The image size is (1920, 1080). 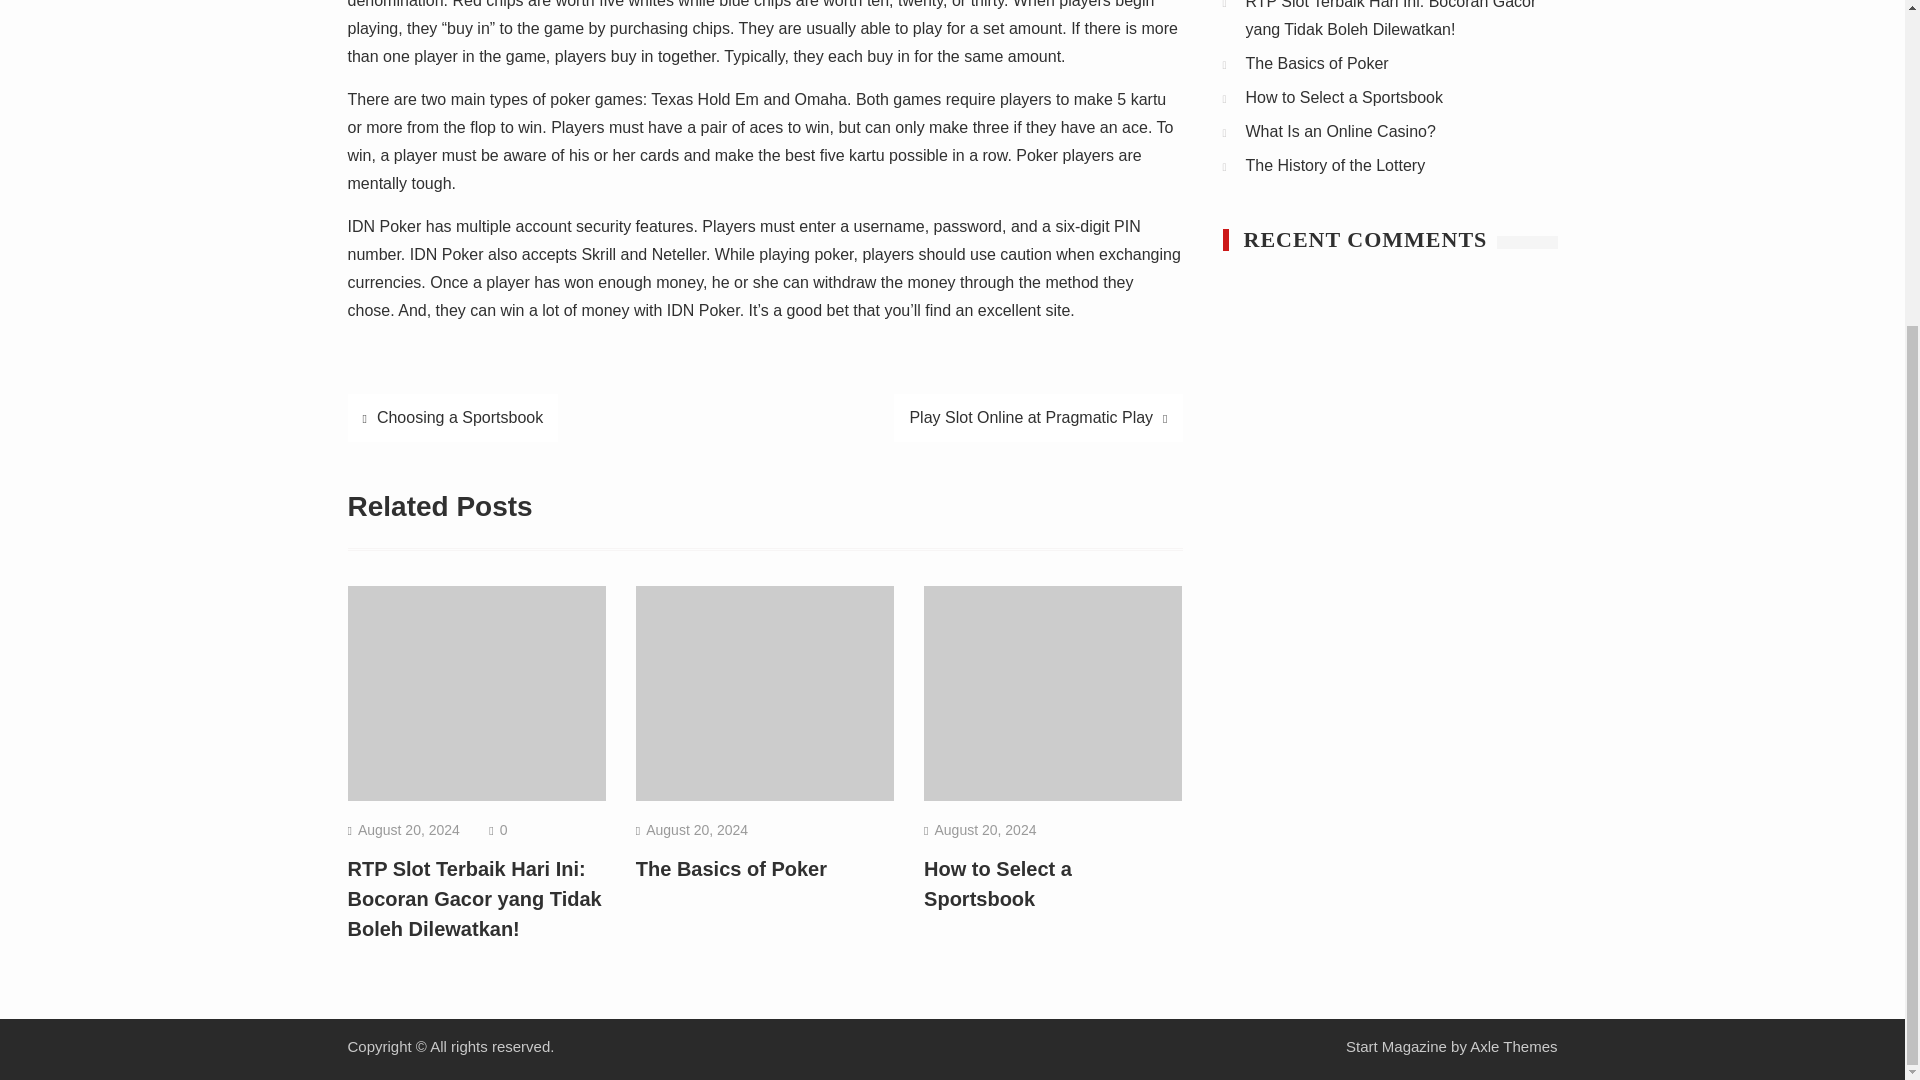 I want to click on How to Select a Sportsbook, so click(x=997, y=884).